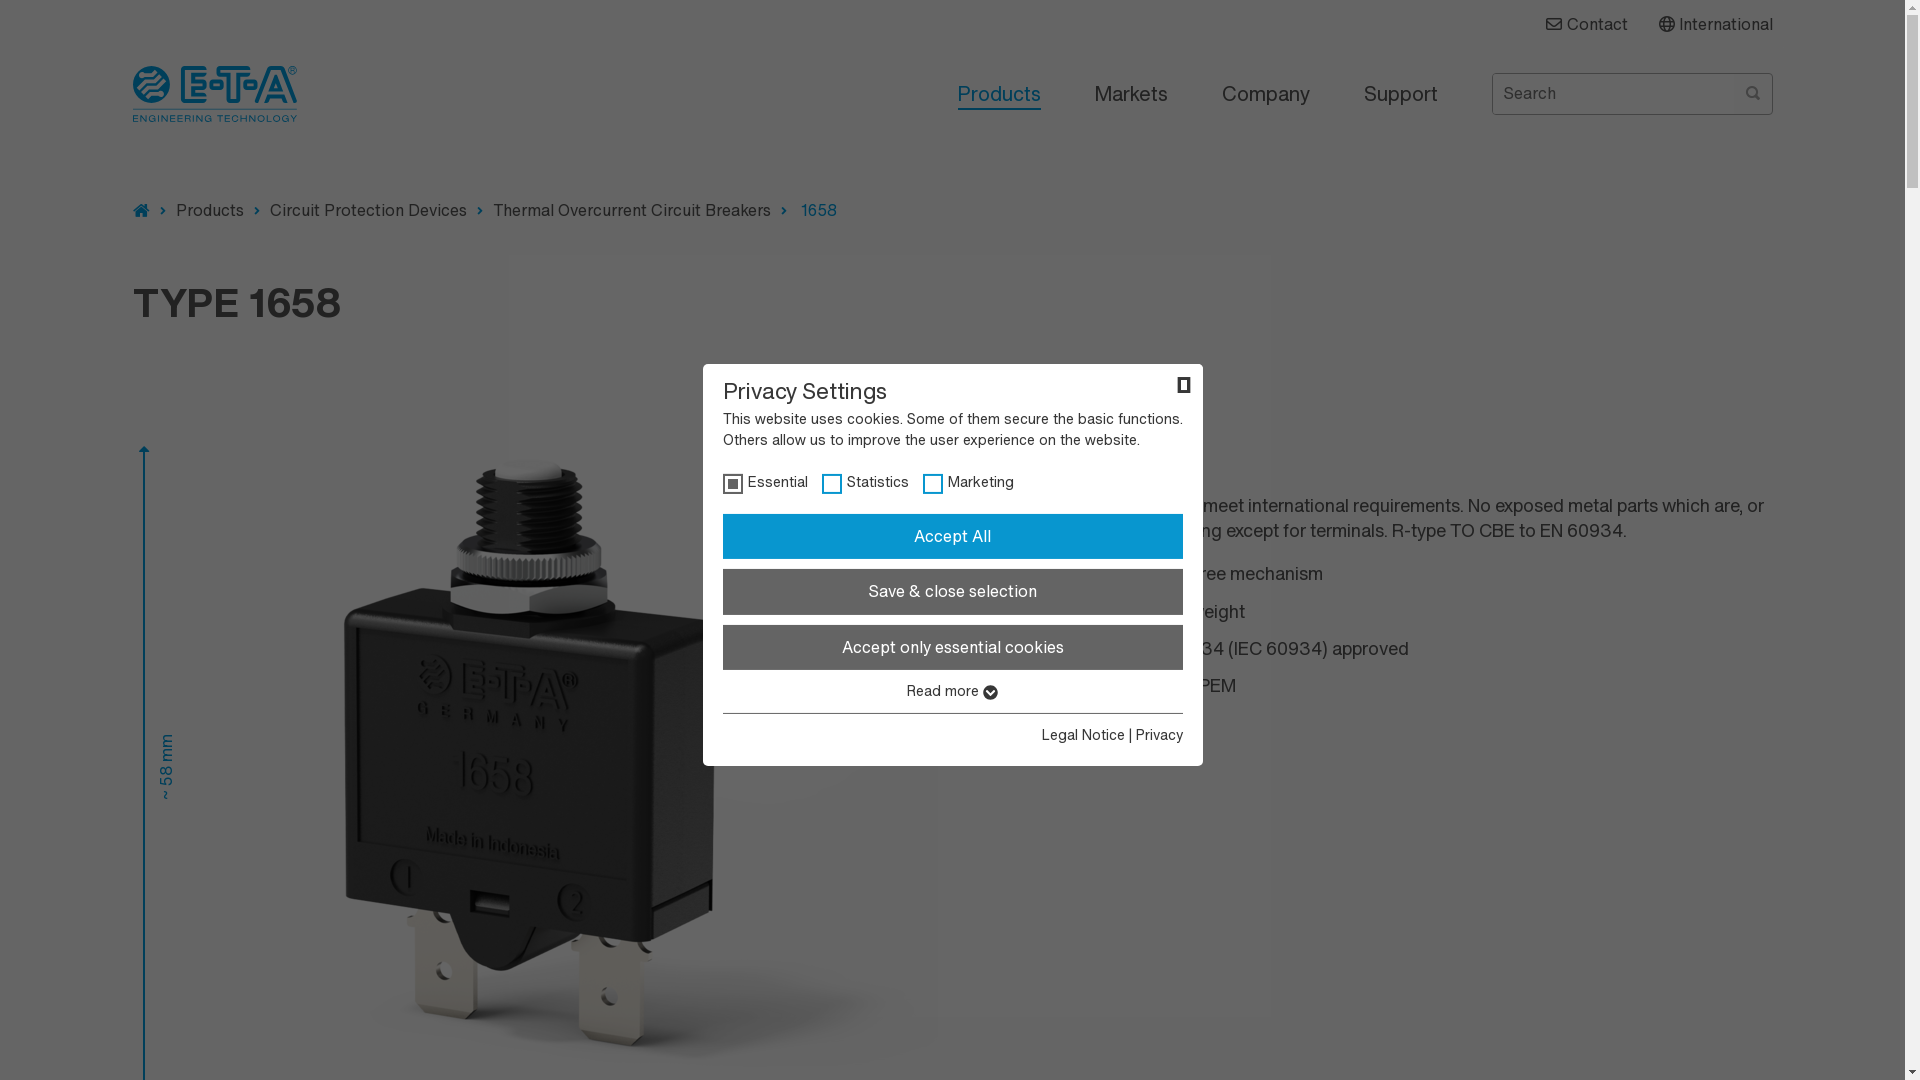  Describe the element at coordinates (1000, 94) in the screenshot. I see `Products` at that location.